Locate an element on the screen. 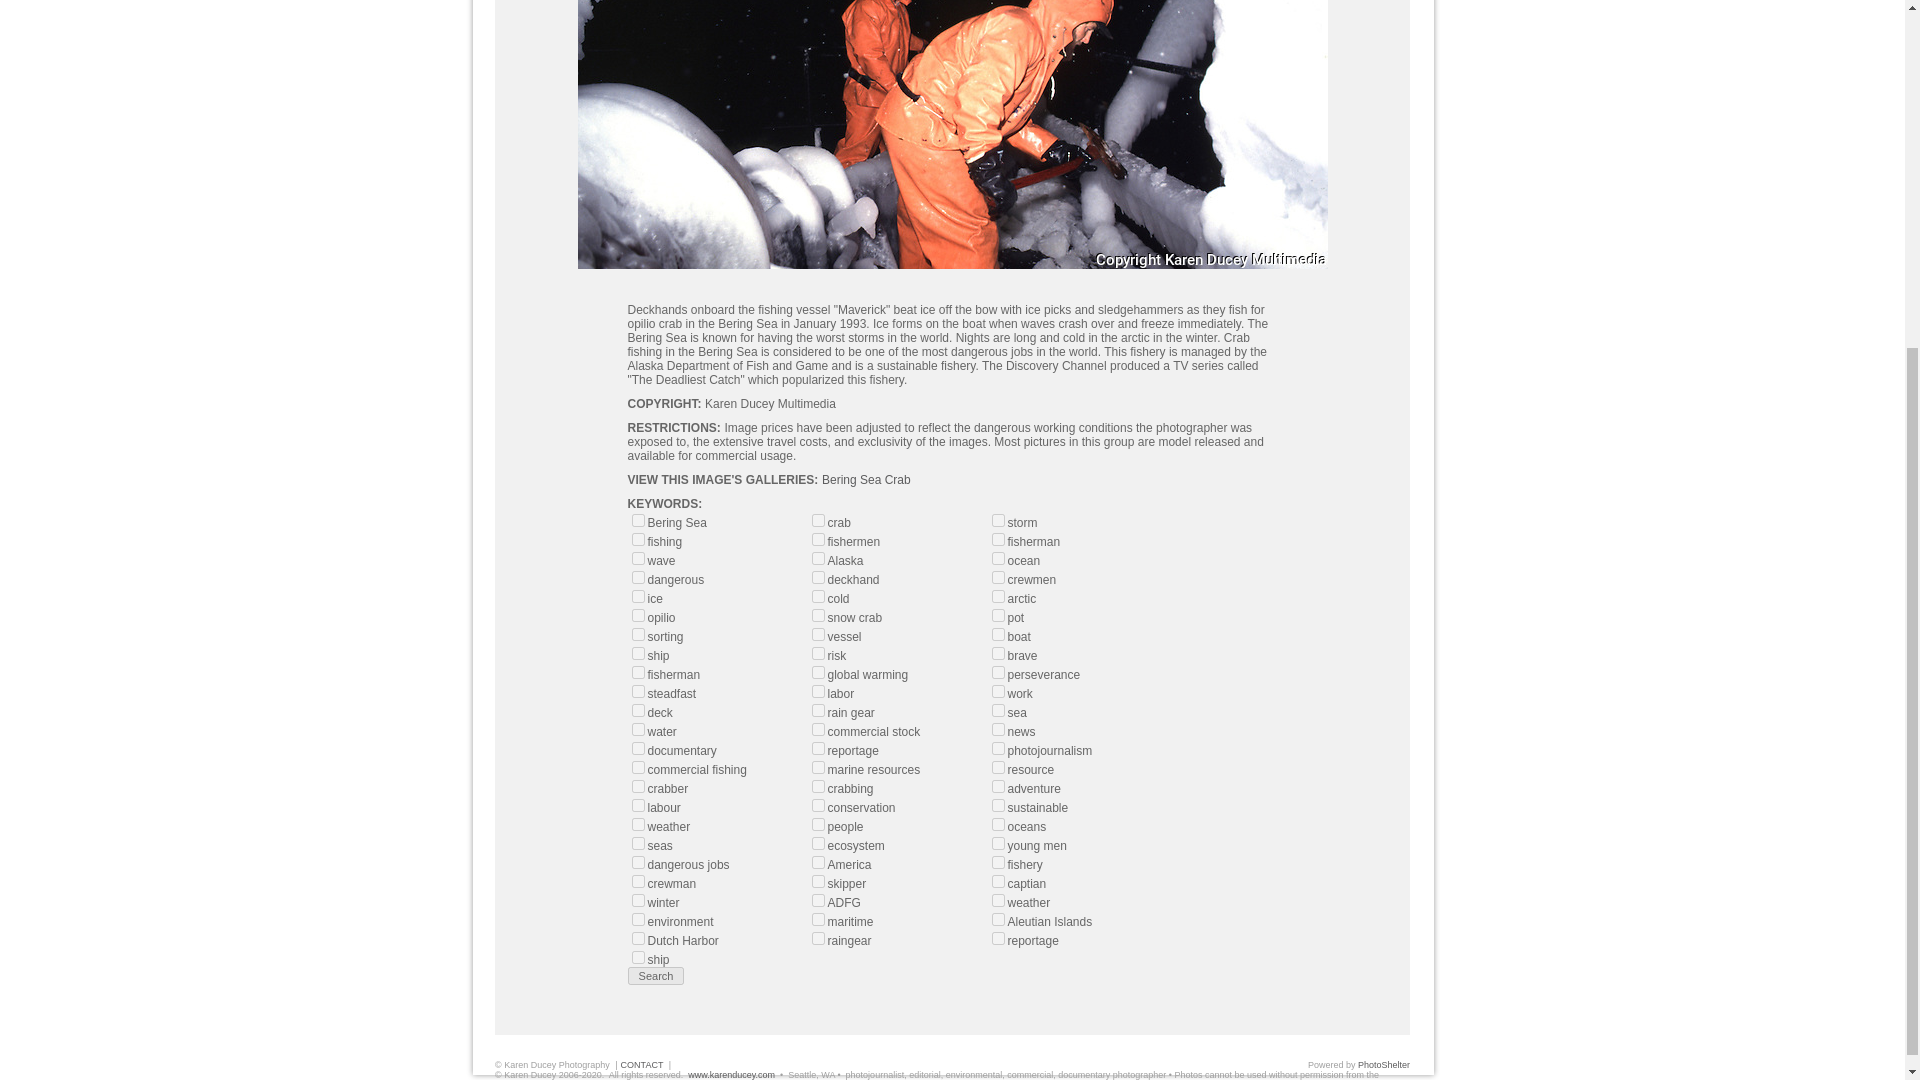  PhotoShelter is located at coordinates (1383, 1064).